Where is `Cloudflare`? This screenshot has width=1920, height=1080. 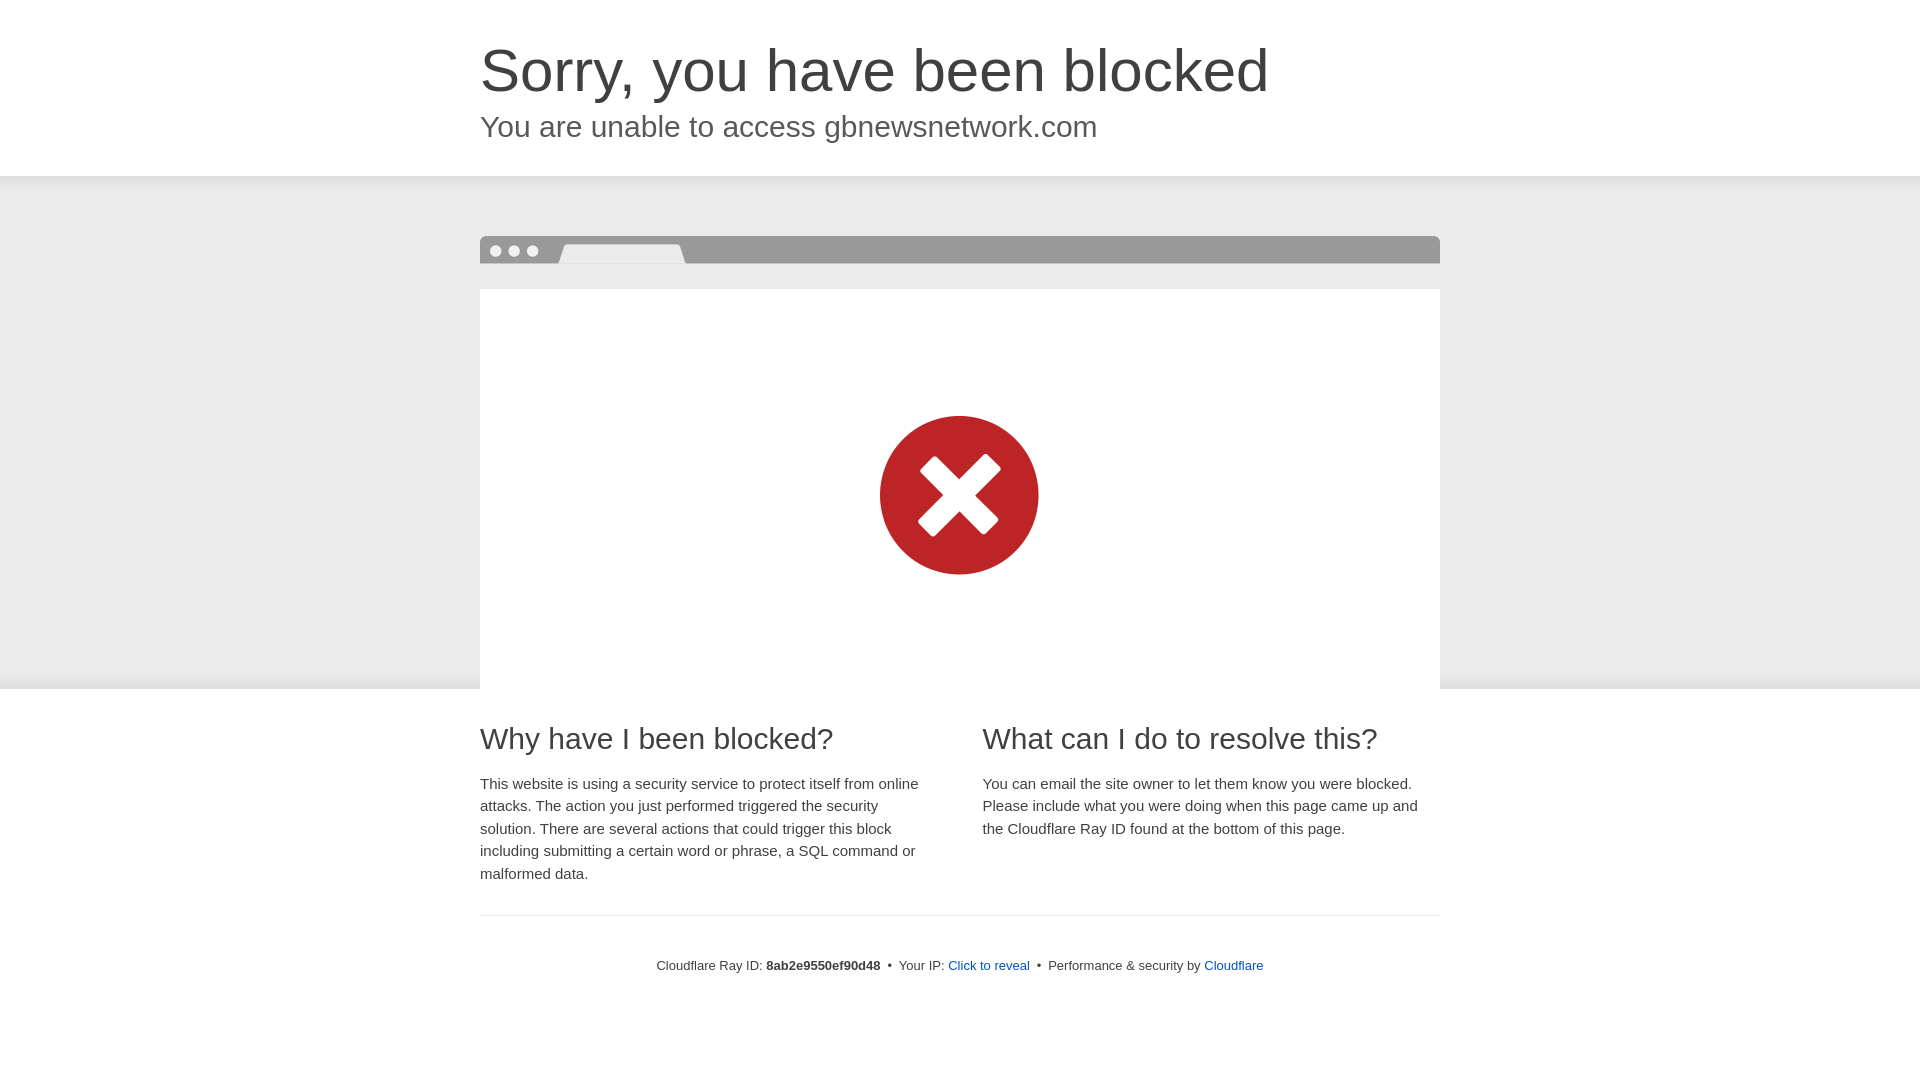 Cloudflare is located at coordinates (1233, 965).